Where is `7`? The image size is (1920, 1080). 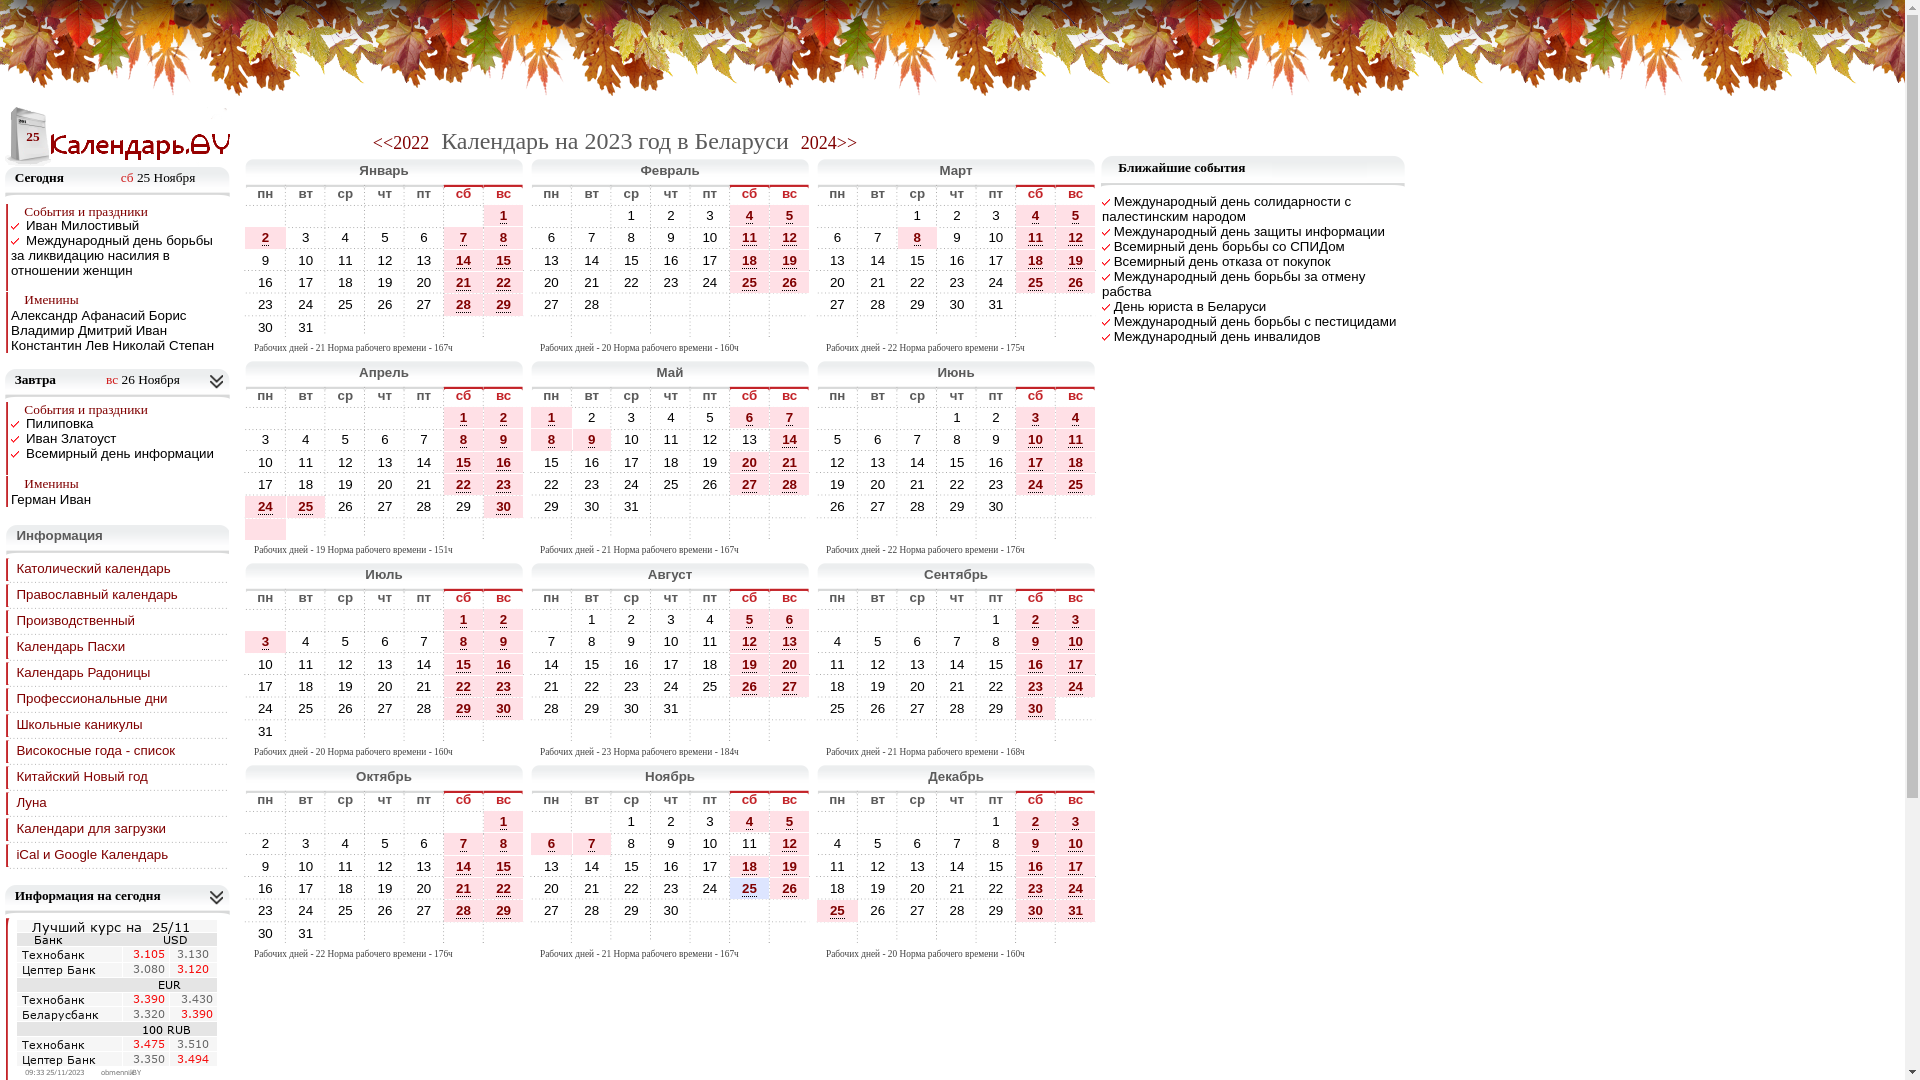 7 is located at coordinates (424, 642).